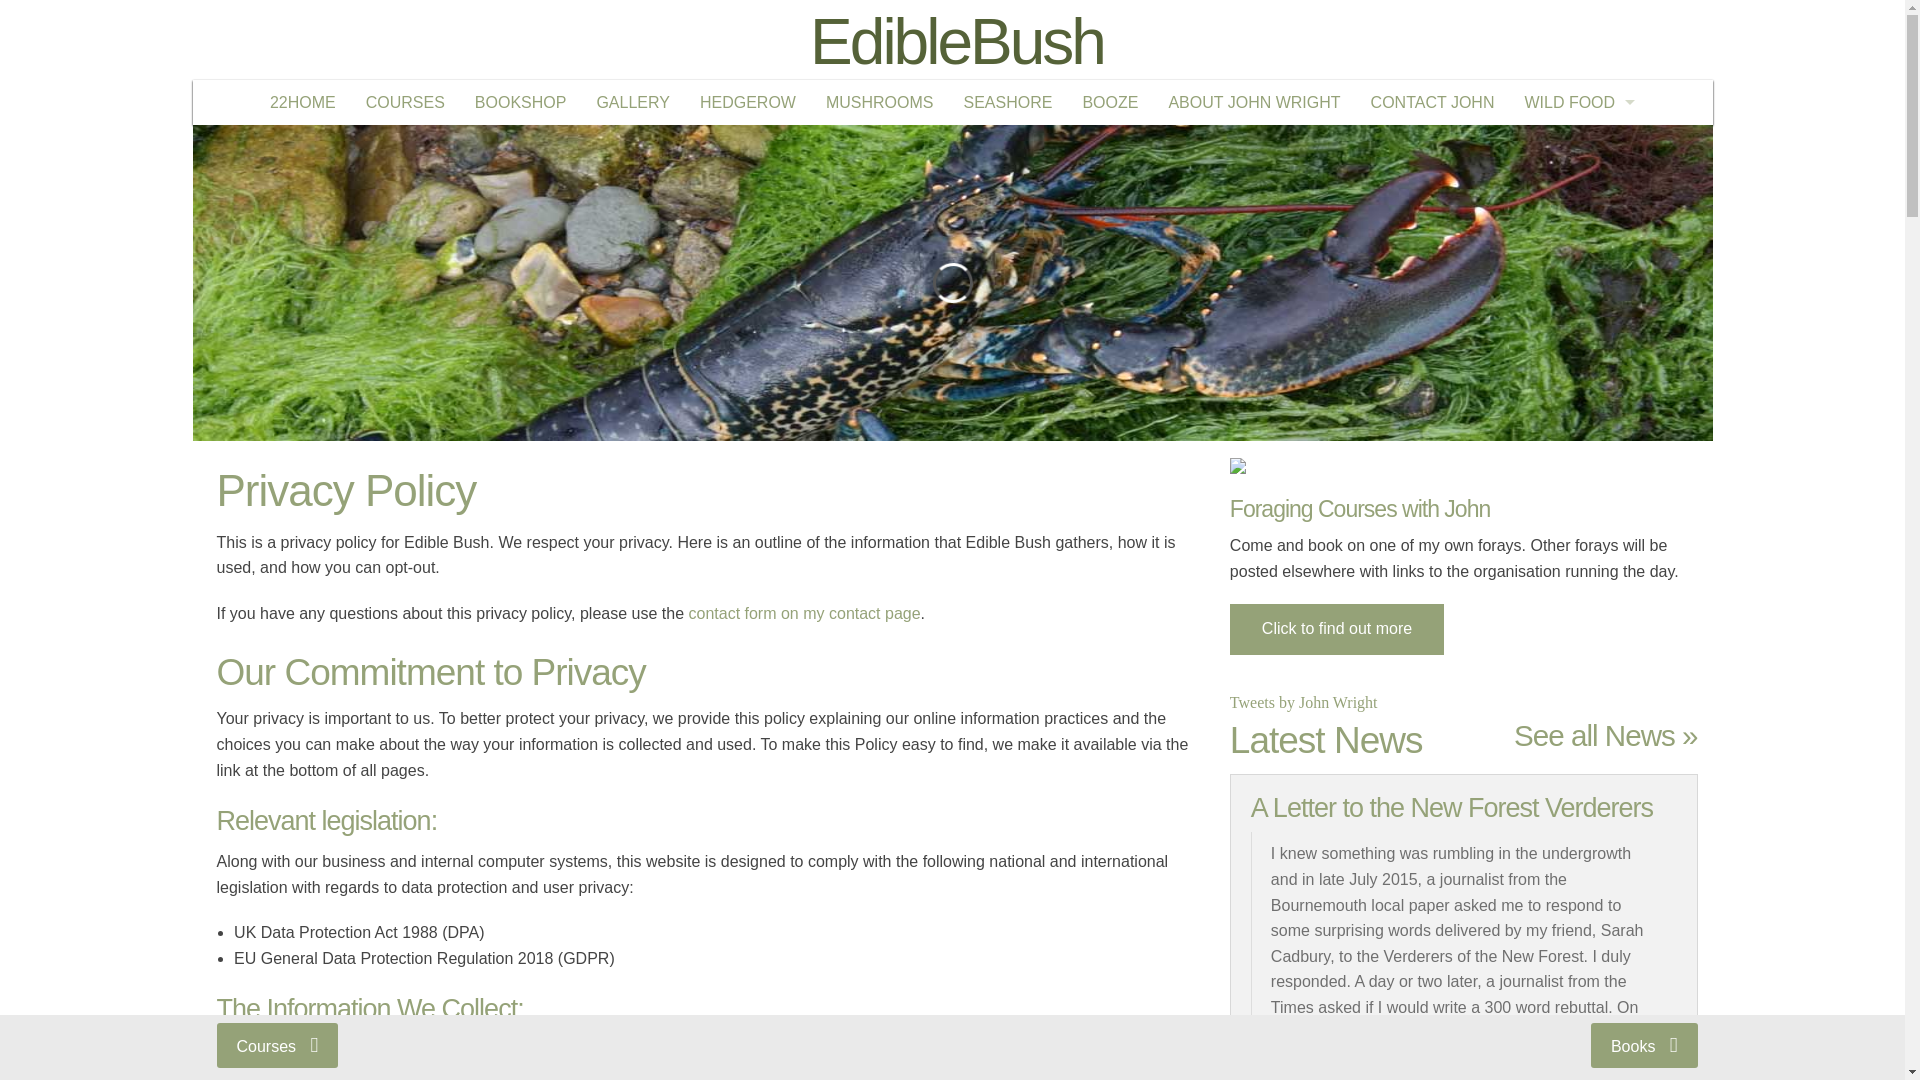  I want to click on ABOUT JOHN WRIGHT, so click(1254, 102).